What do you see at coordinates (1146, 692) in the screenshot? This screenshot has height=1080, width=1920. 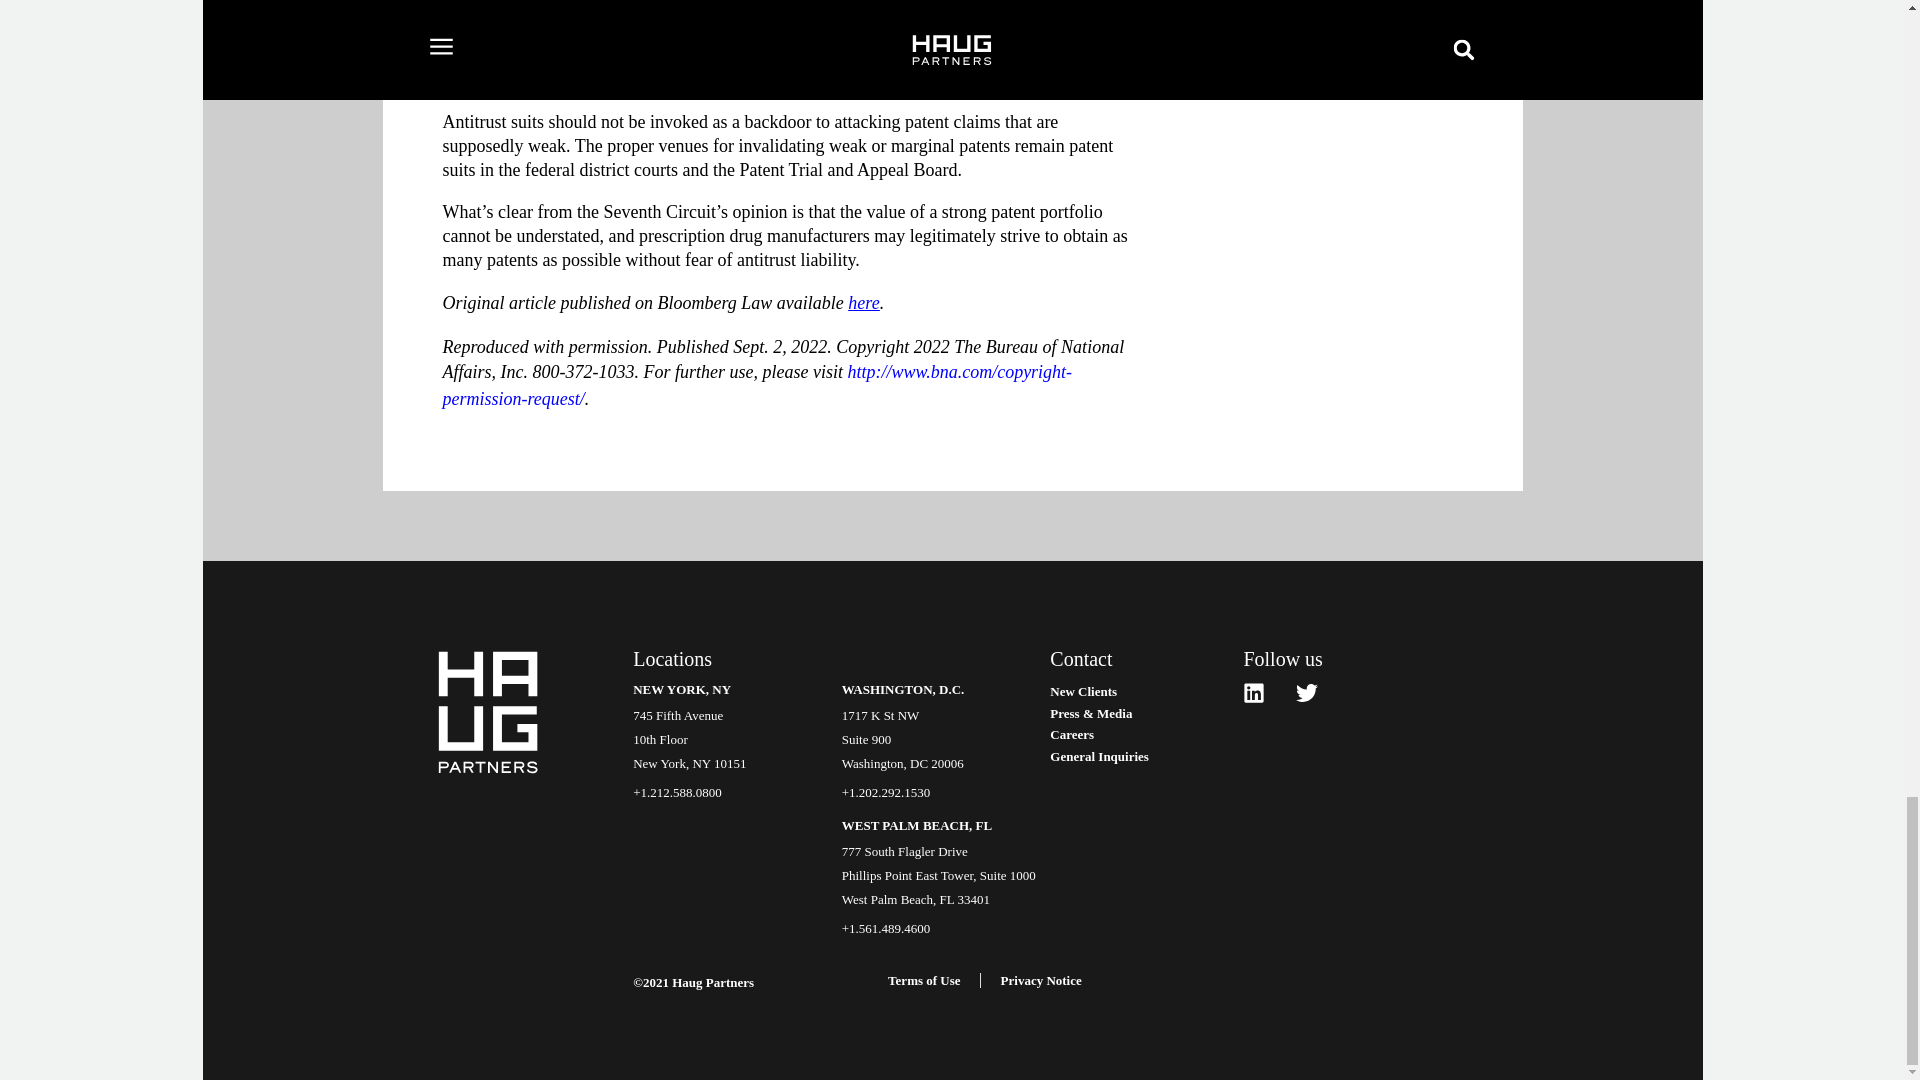 I see `New Clients` at bounding box center [1146, 692].